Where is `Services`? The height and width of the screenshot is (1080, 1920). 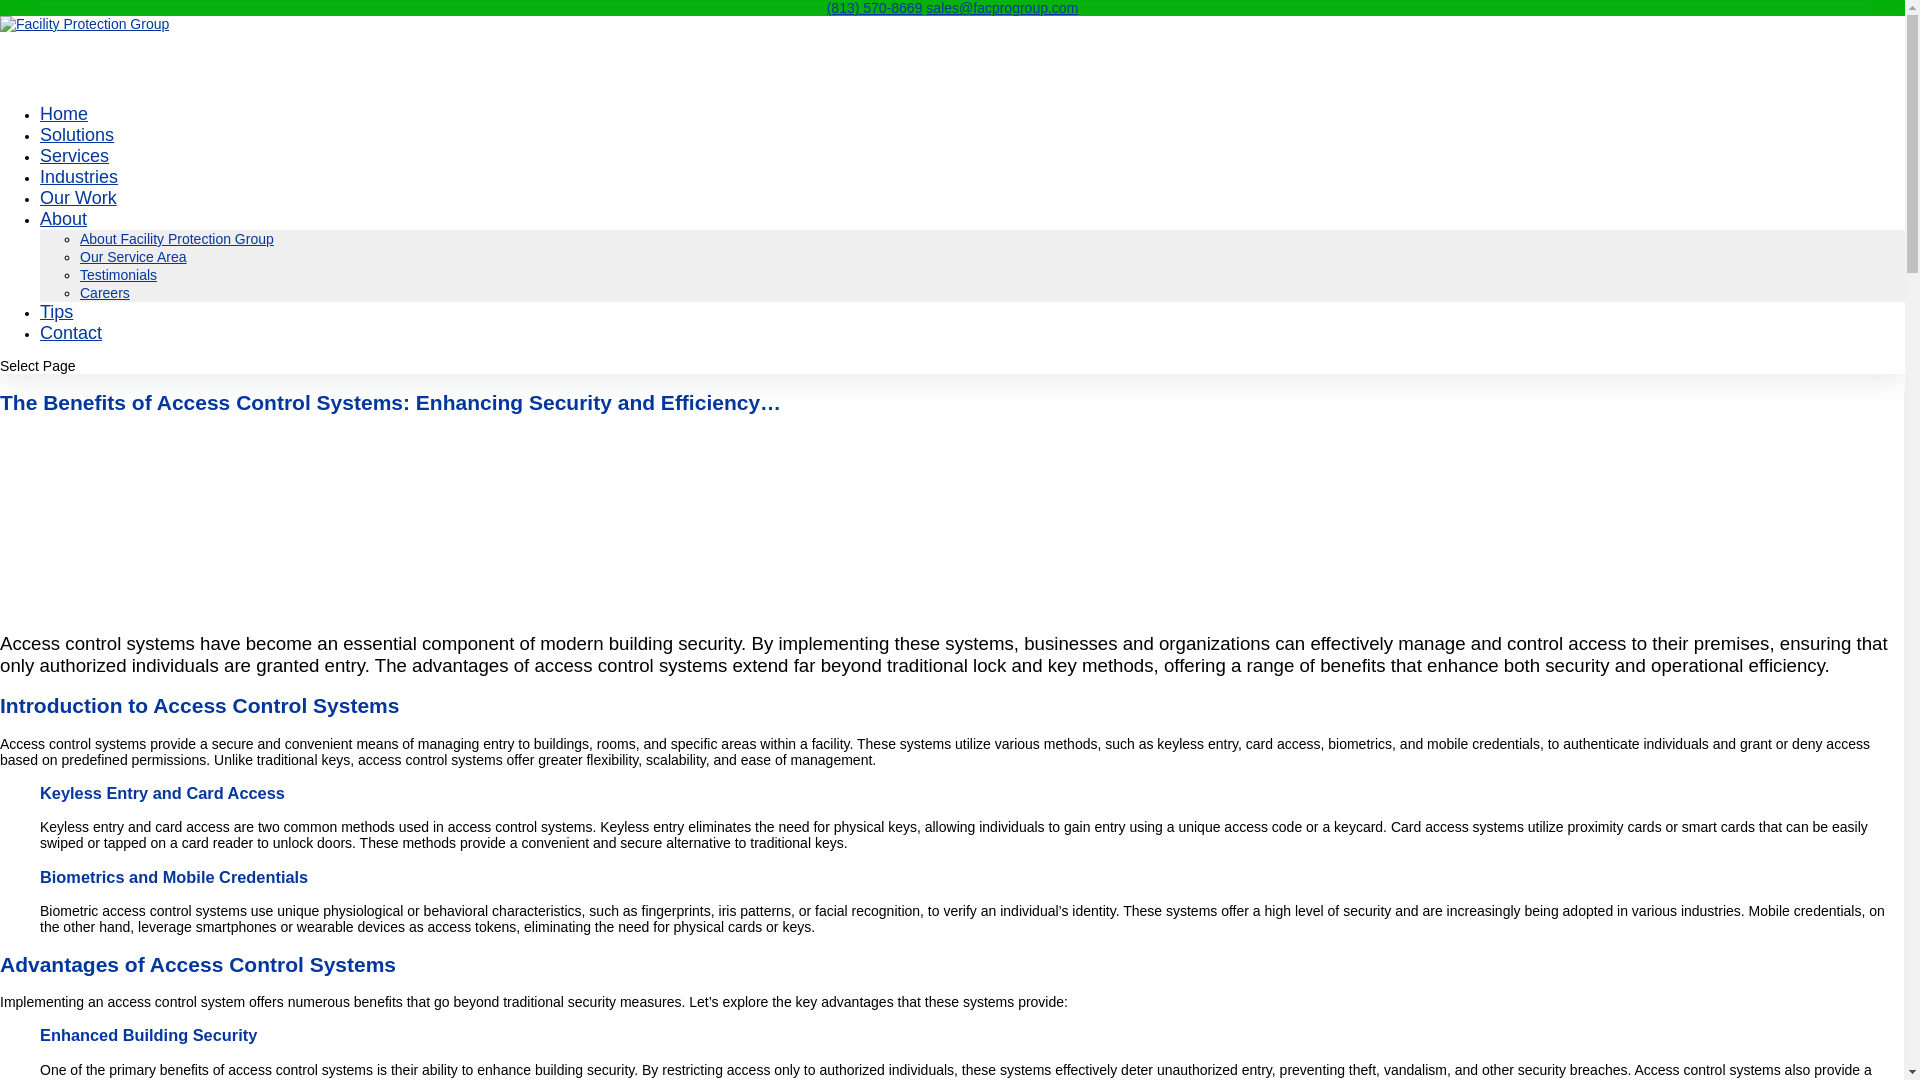 Services is located at coordinates (74, 174).